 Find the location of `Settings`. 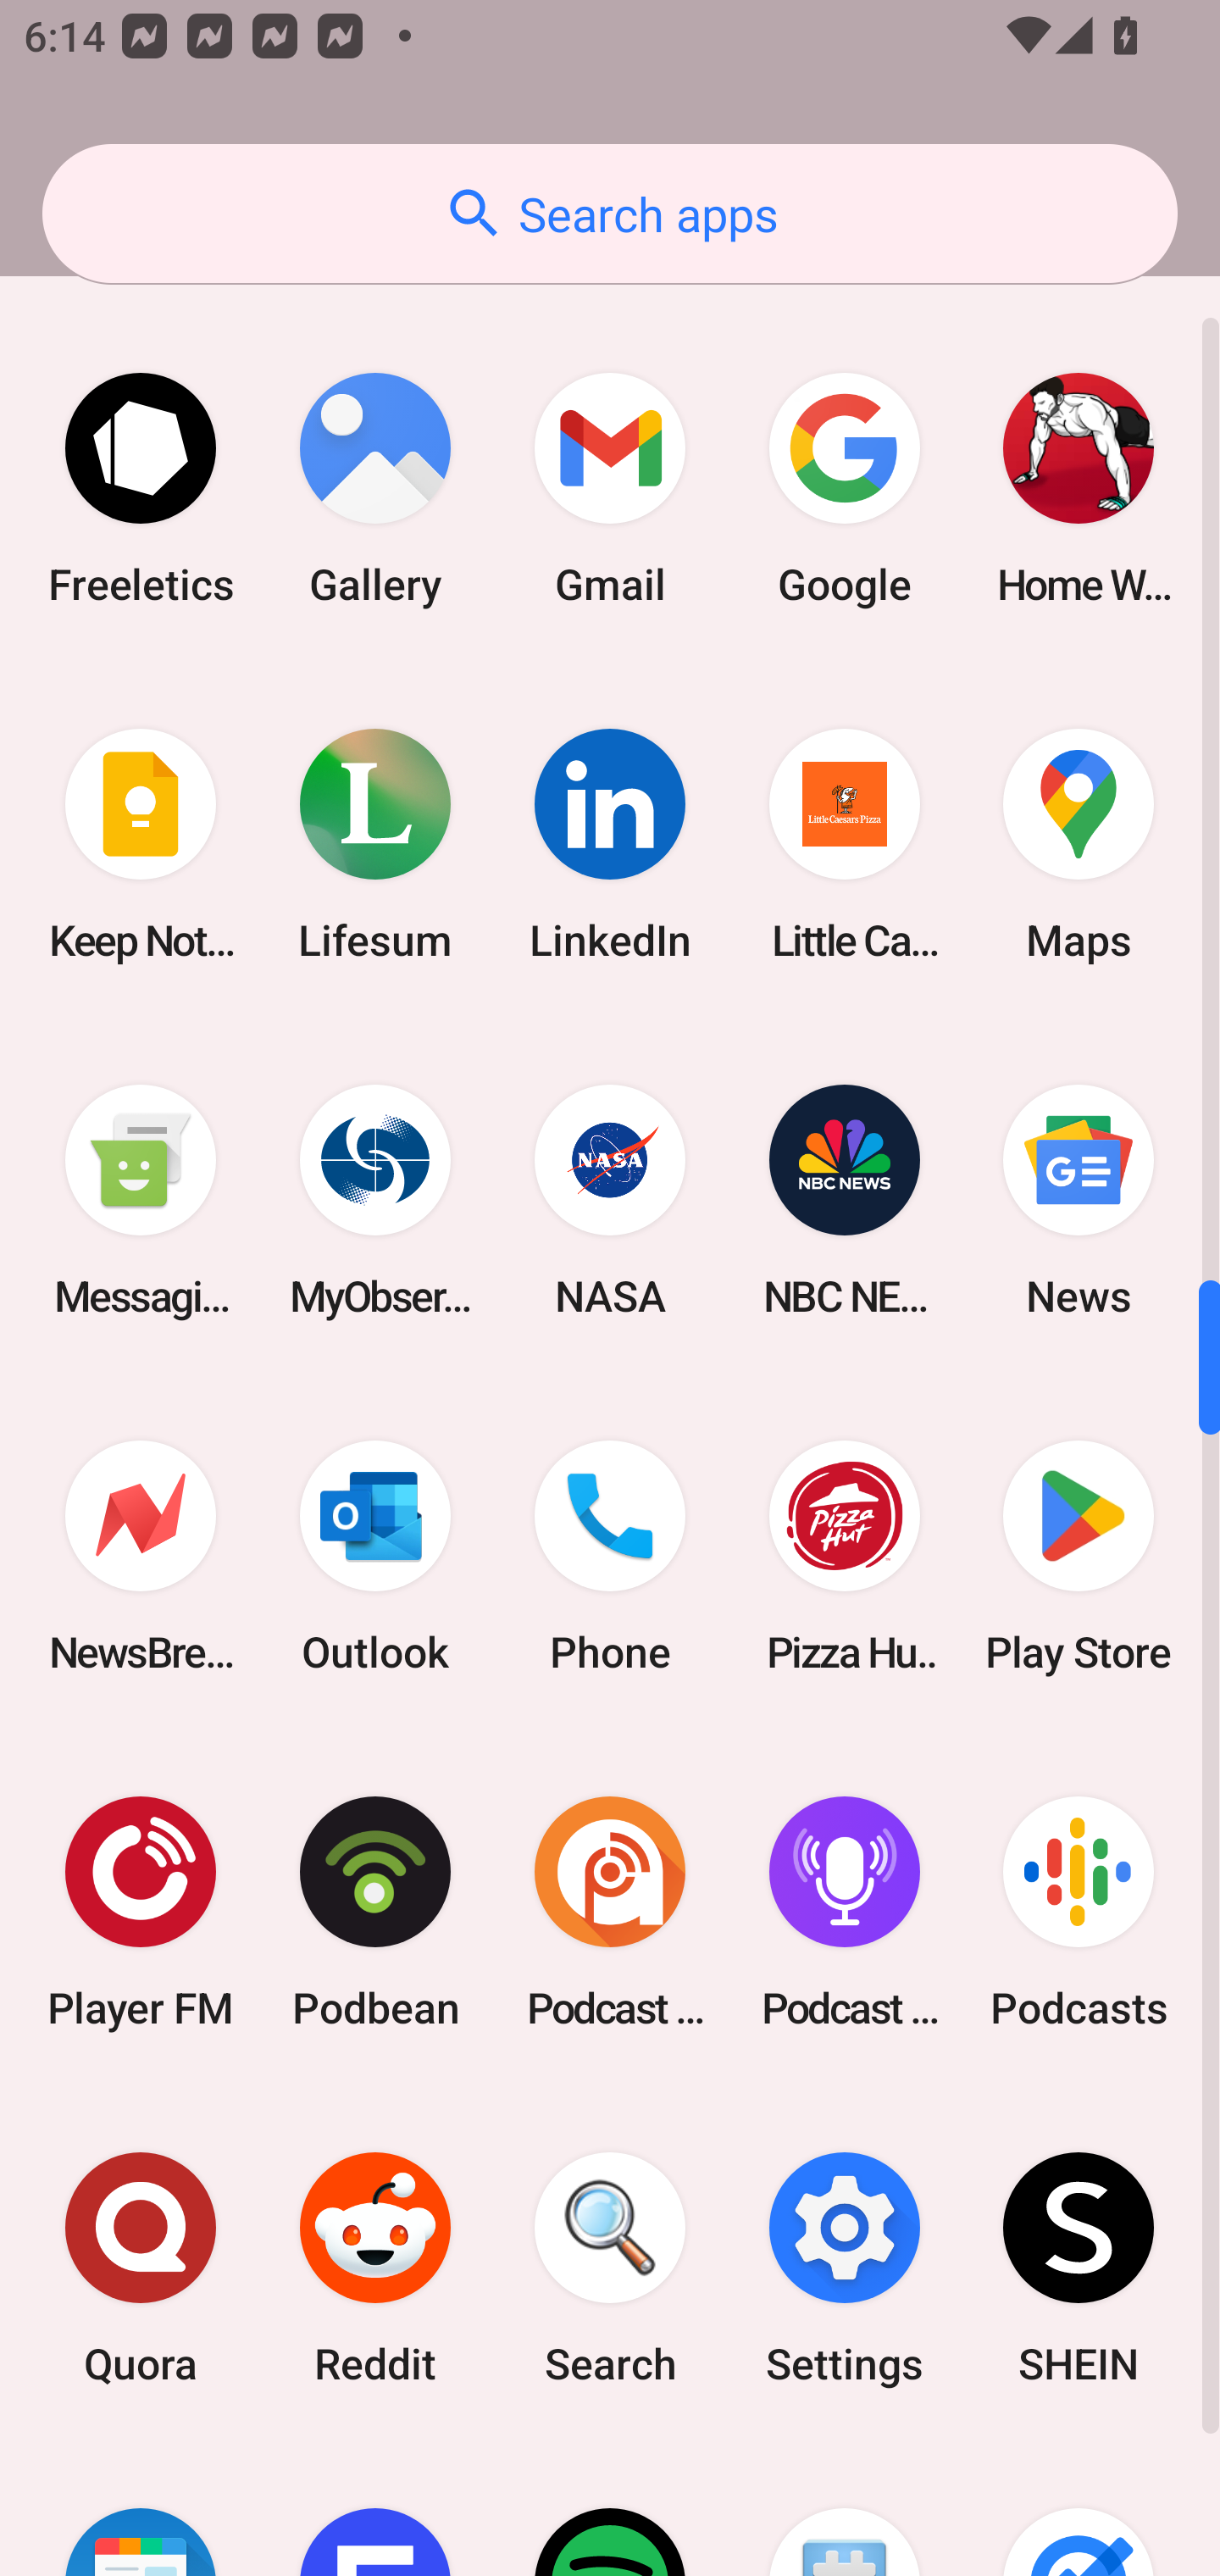

Settings is located at coordinates (844, 2269).